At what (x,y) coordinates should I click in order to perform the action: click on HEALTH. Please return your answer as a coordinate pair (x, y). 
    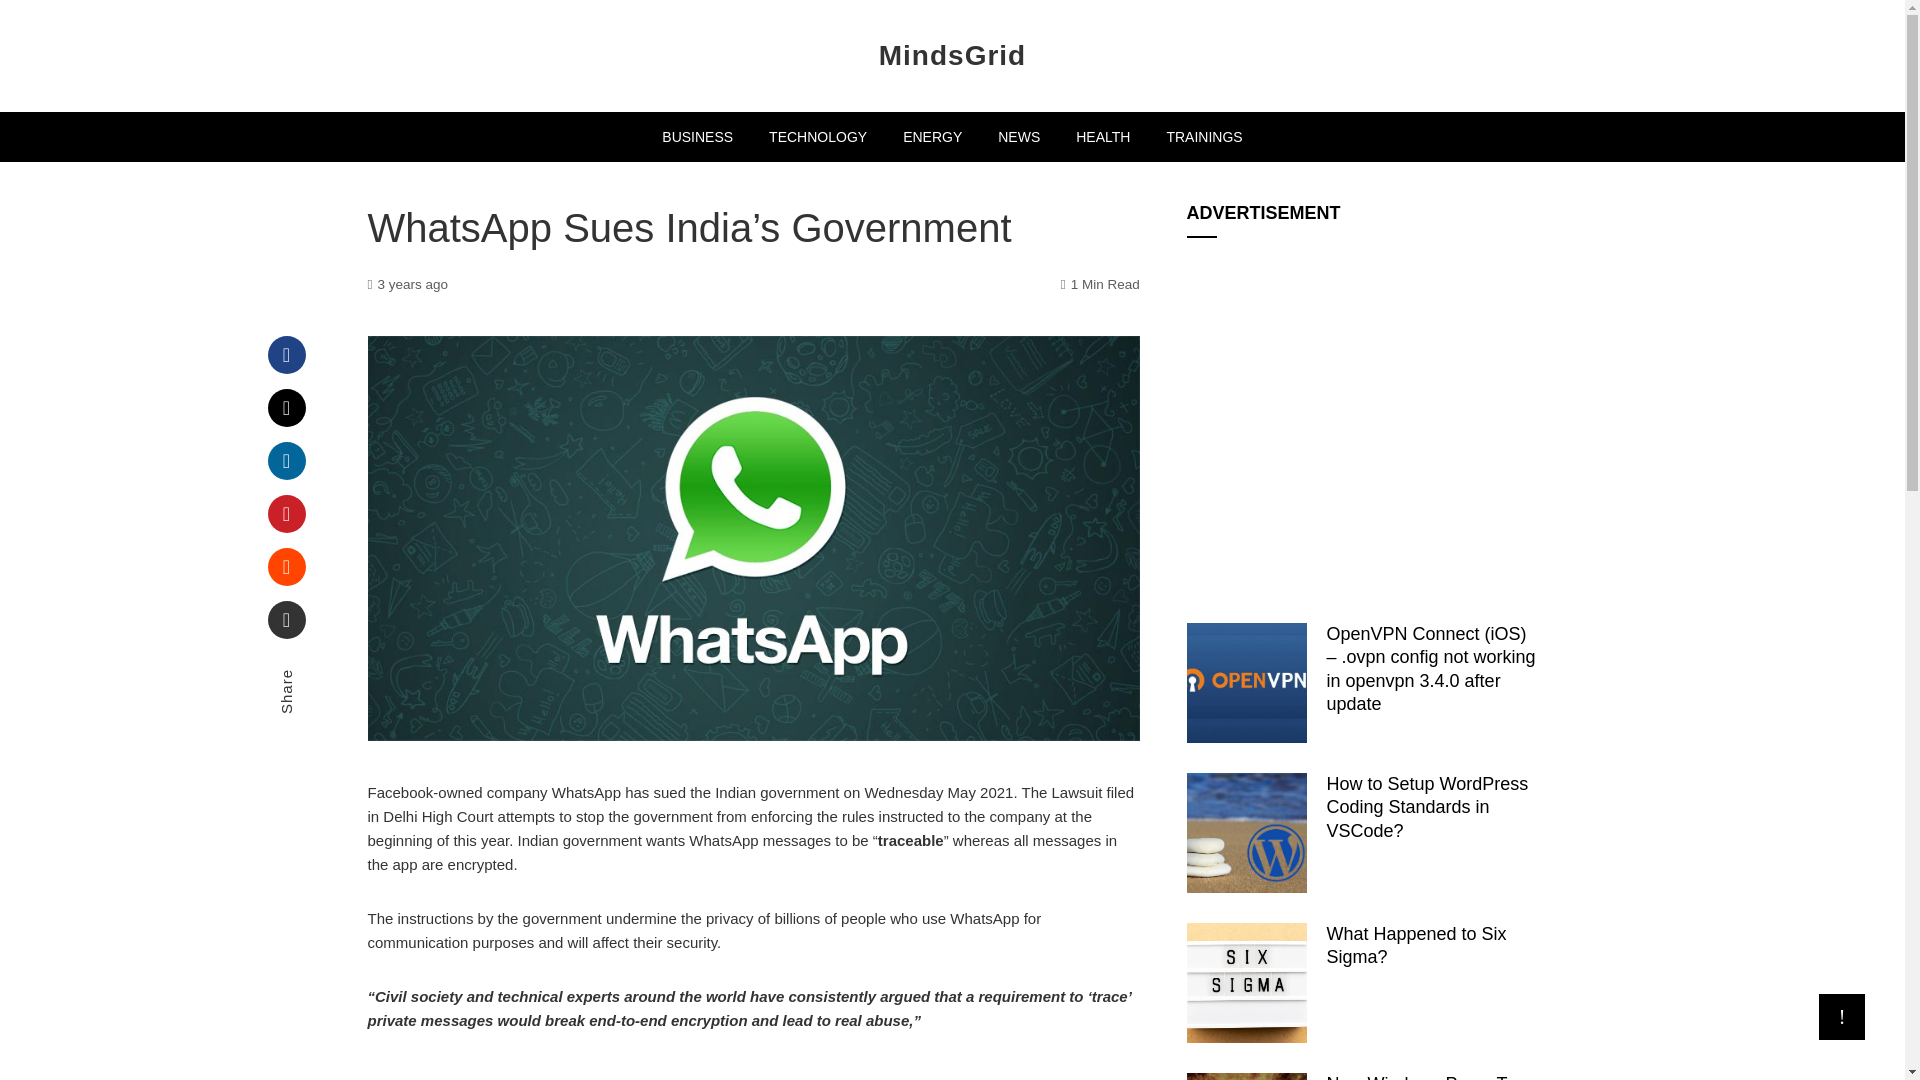
    Looking at the image, I should click on (1102, 137).